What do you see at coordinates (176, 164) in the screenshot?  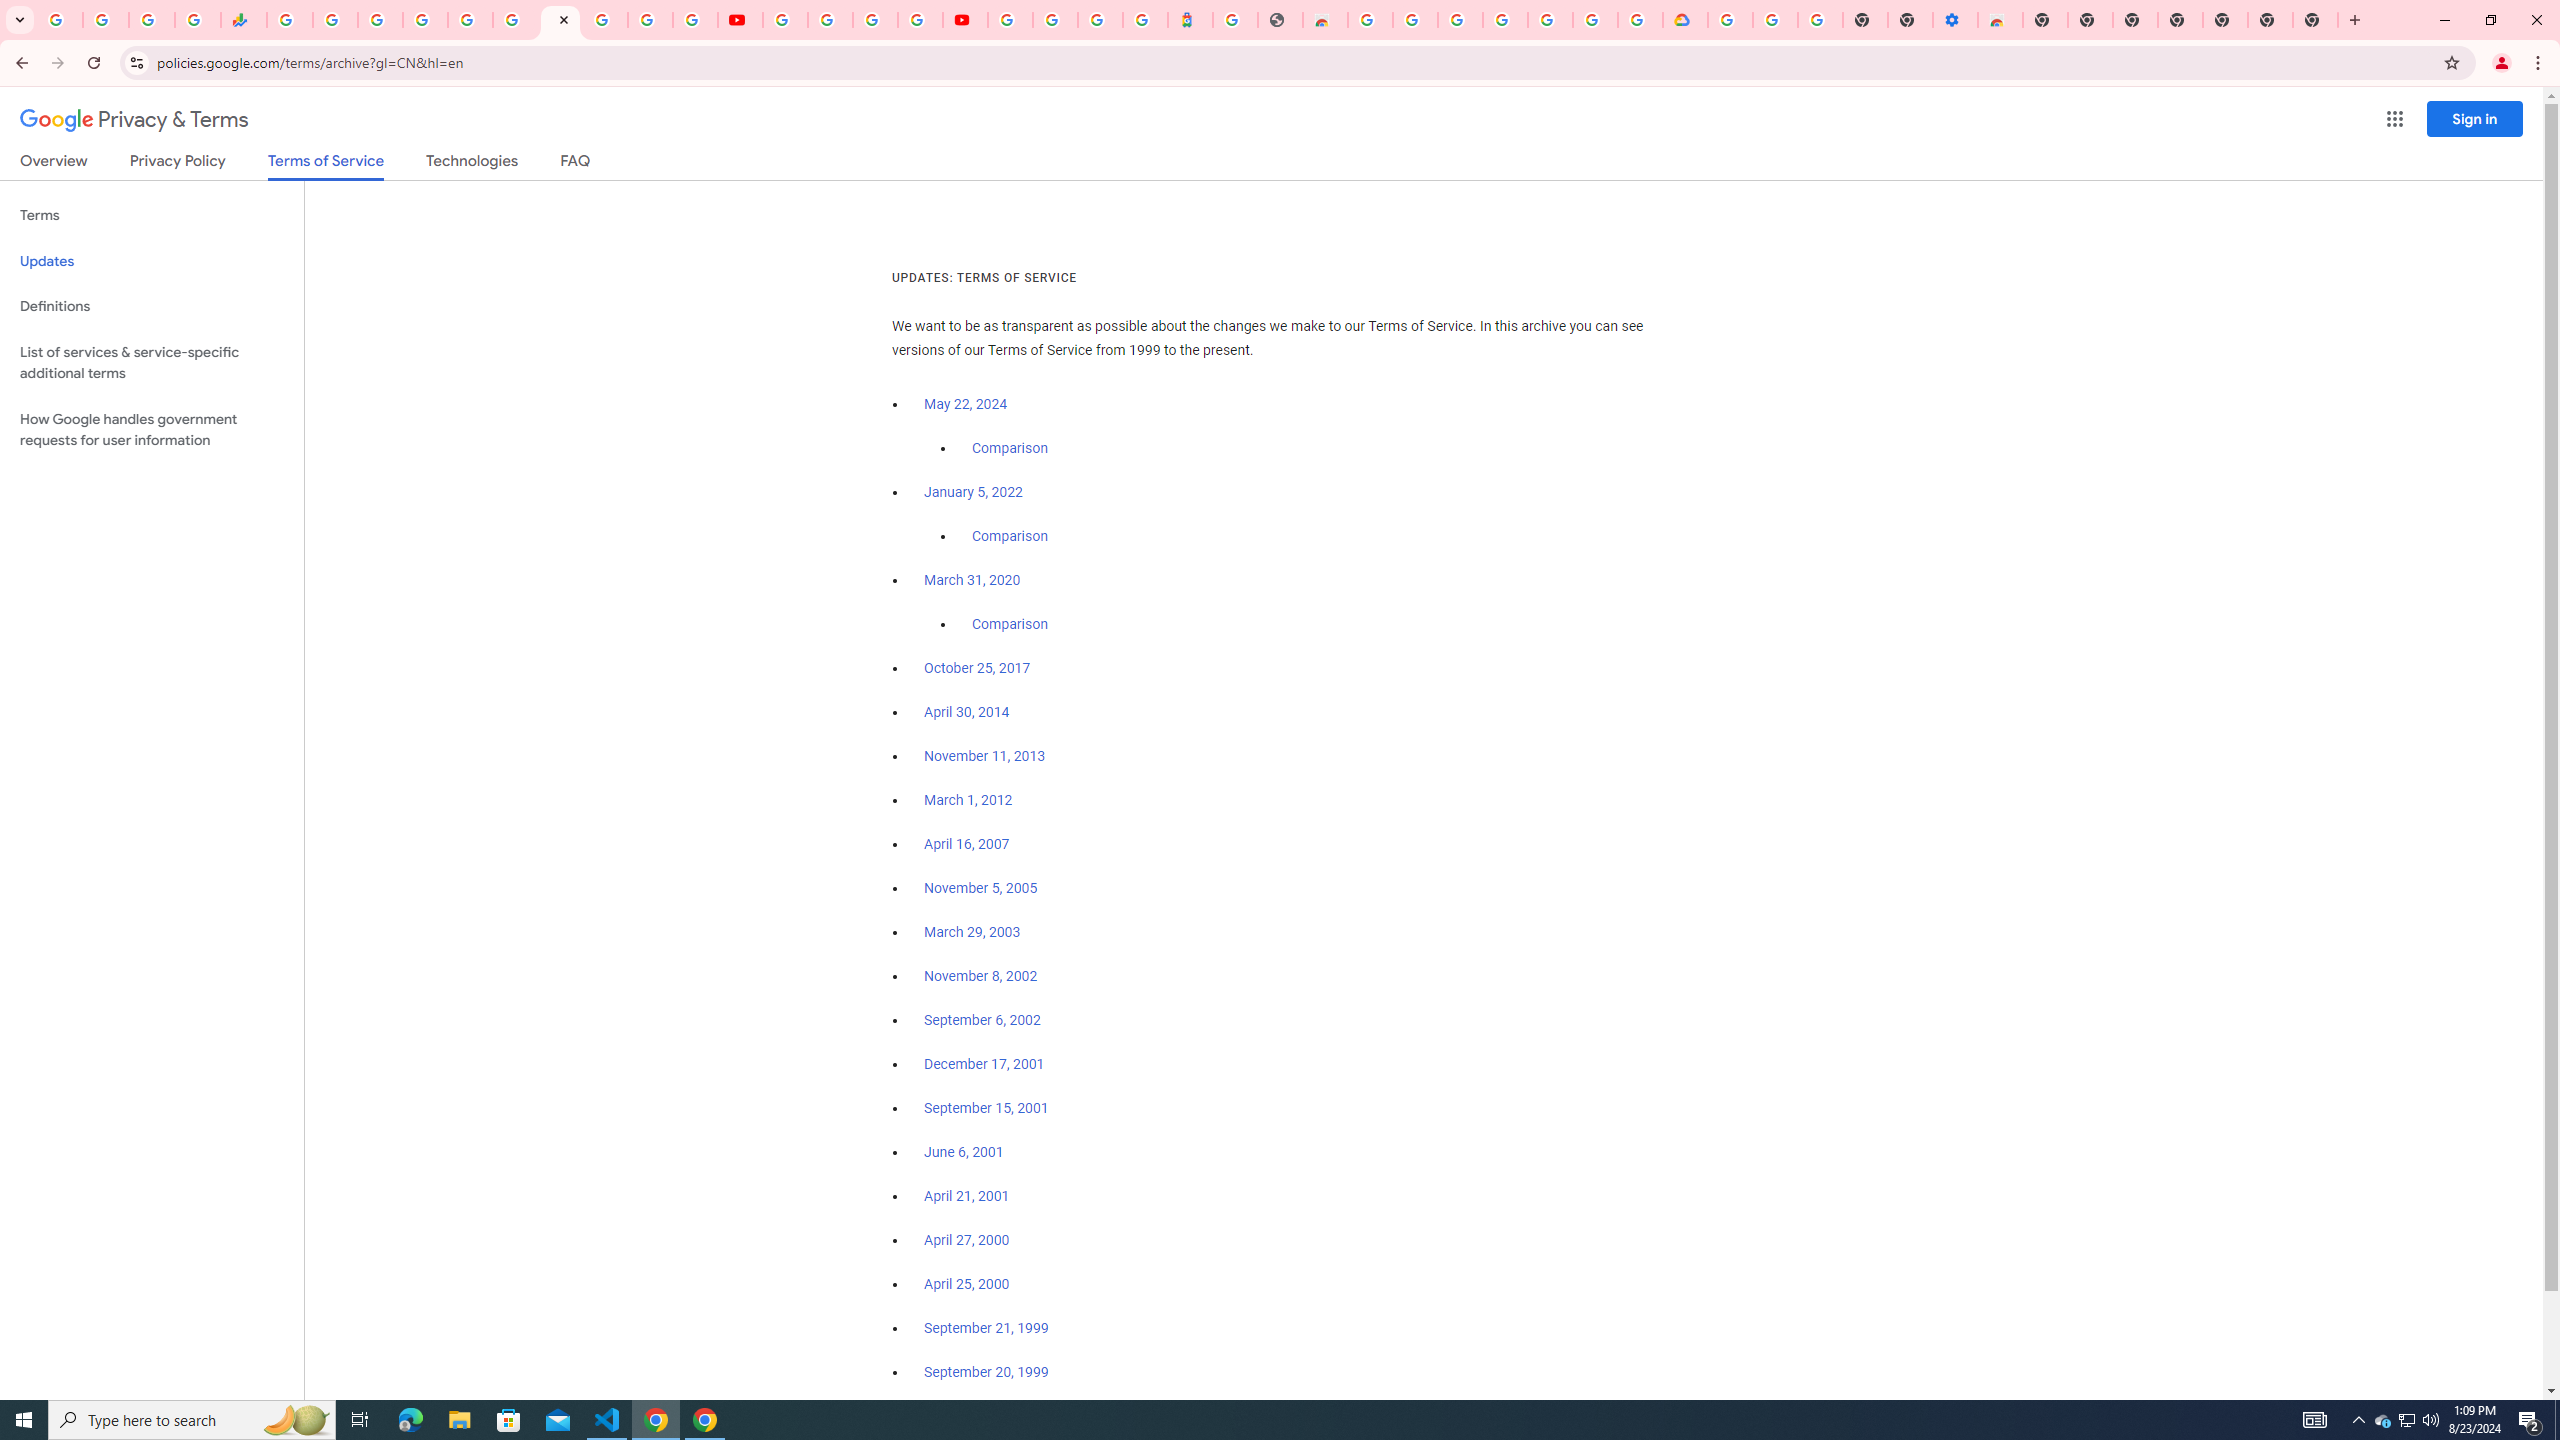 I see `Privacy Policy` at bounding box center [176, 164].